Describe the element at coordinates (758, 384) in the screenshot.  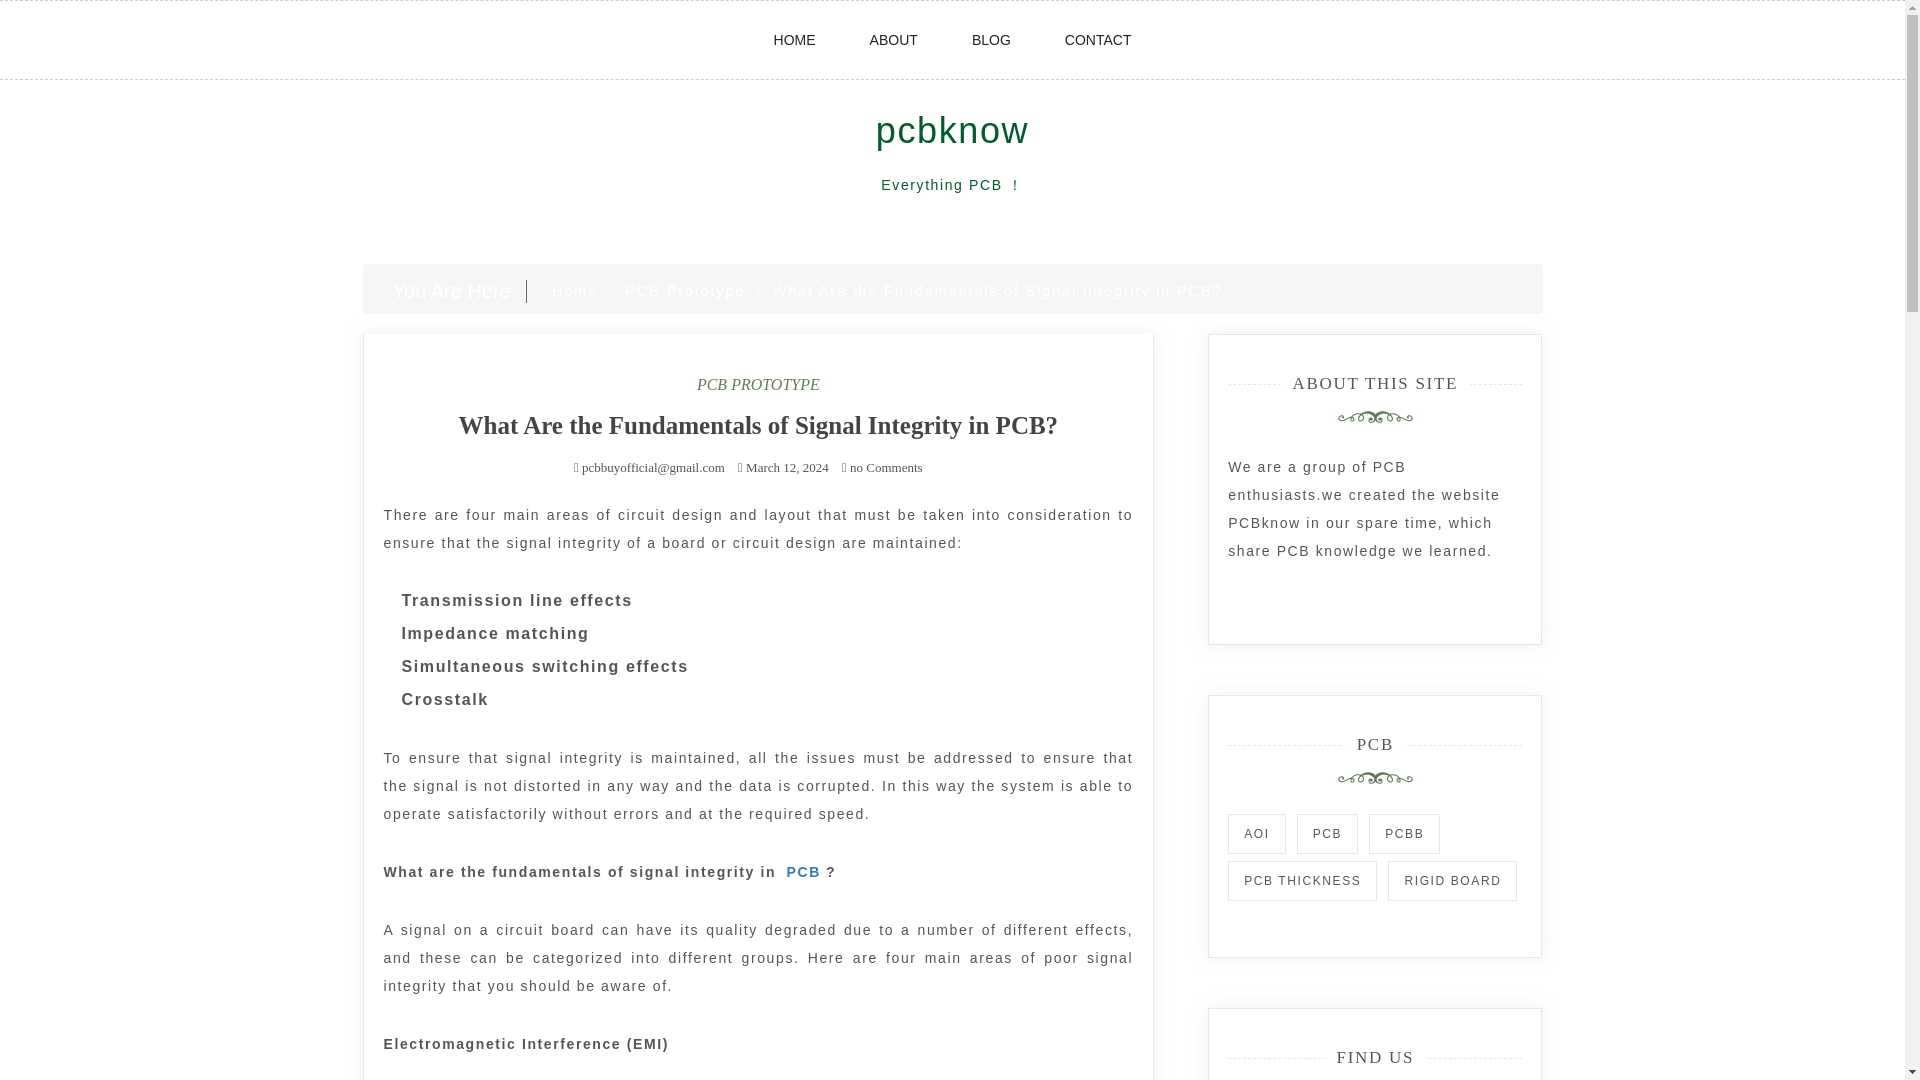
I see `PCB PROTOTYPE` at that location.